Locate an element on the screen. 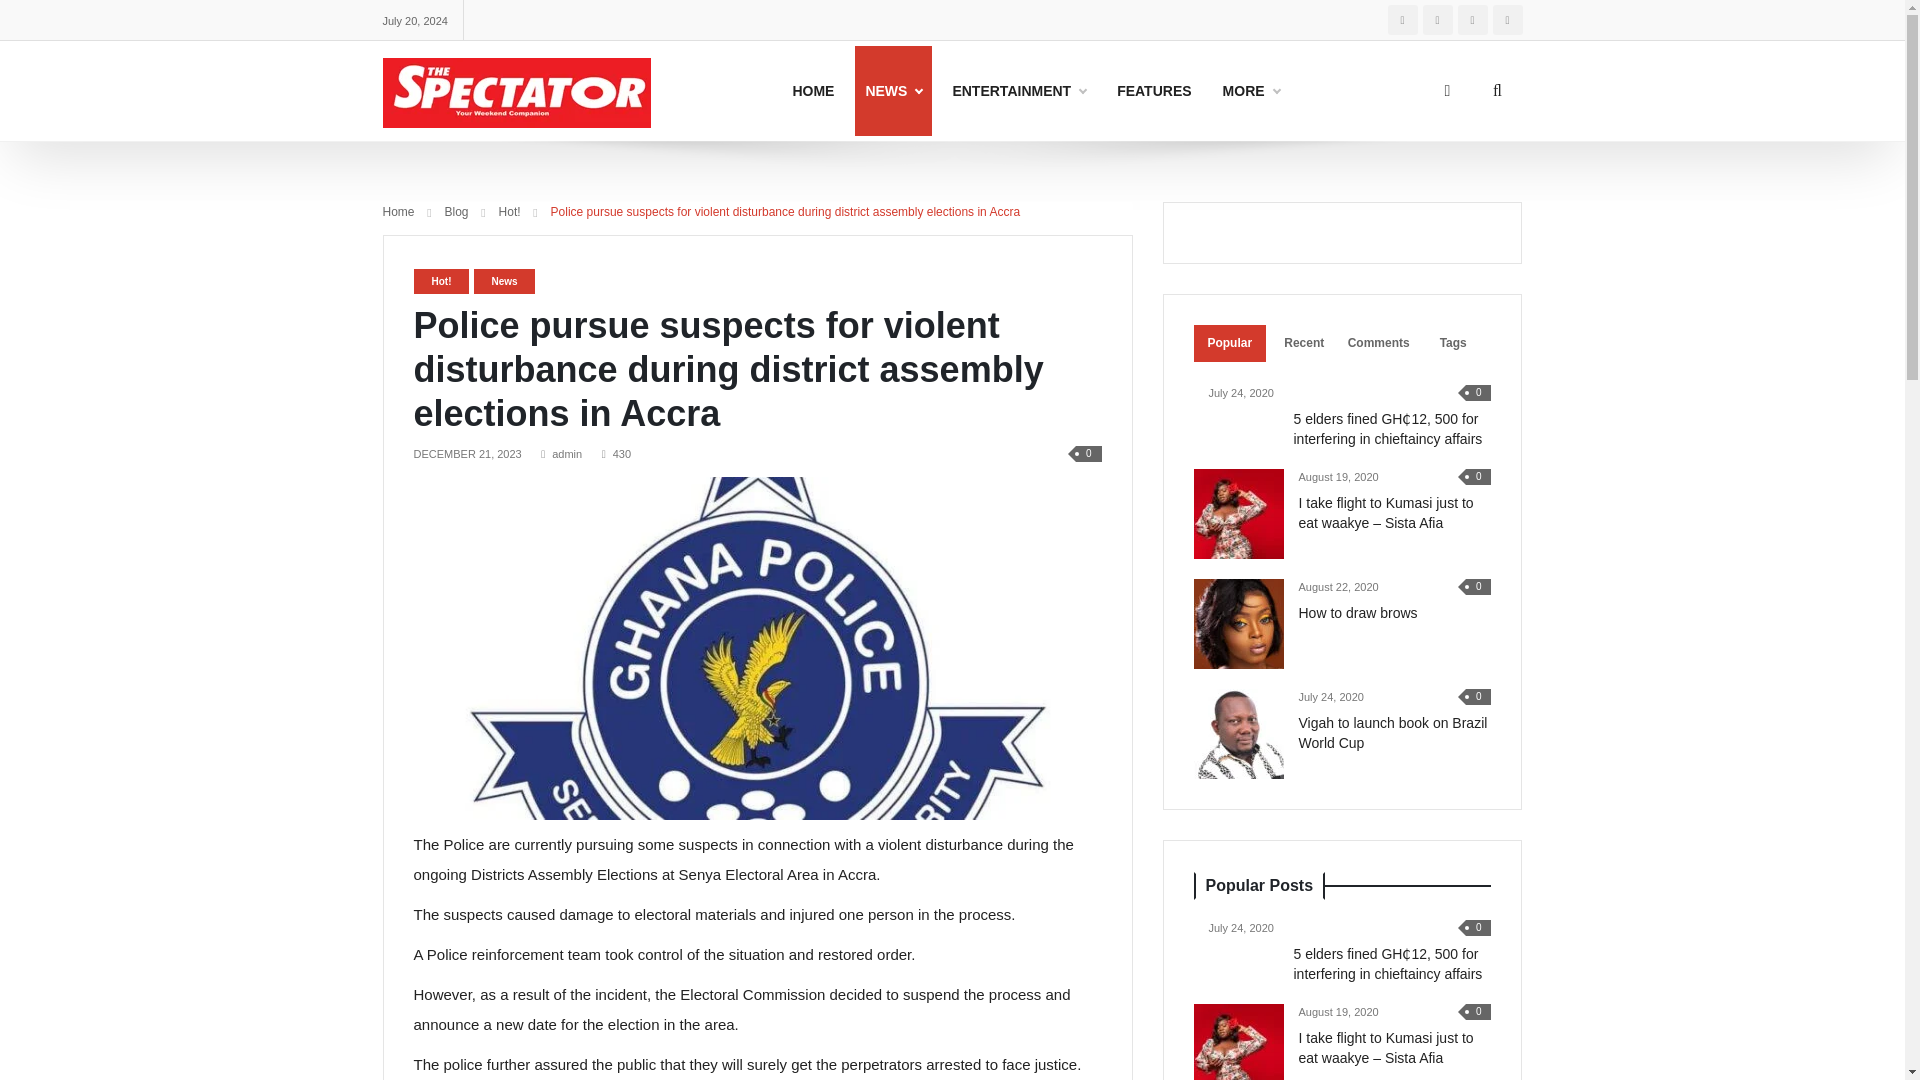 Image resolution: width=1920 pixels, height=1080 pixels. ENTERTAINMENT is located at coordinates (1403, 20).